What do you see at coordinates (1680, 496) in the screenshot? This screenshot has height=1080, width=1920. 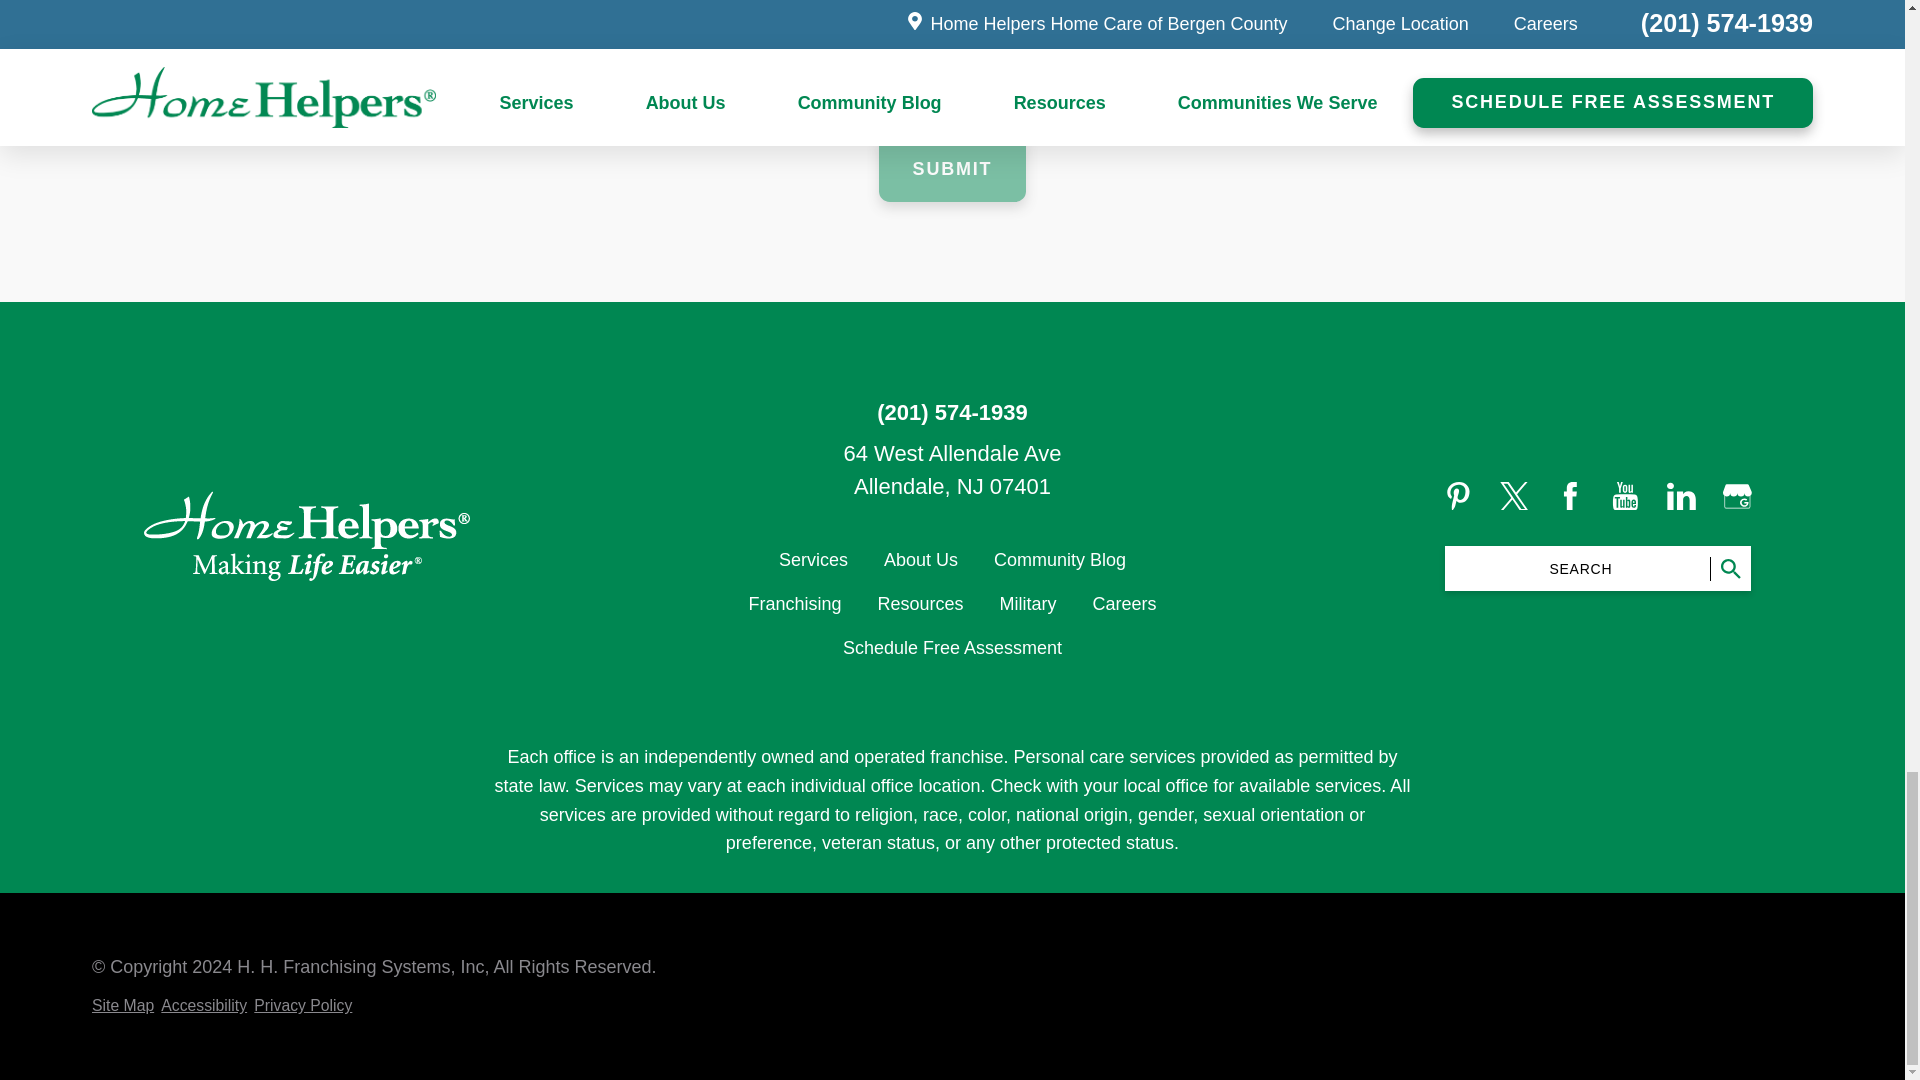 I see `LinkedIn` at bounding box center [1680, 496].